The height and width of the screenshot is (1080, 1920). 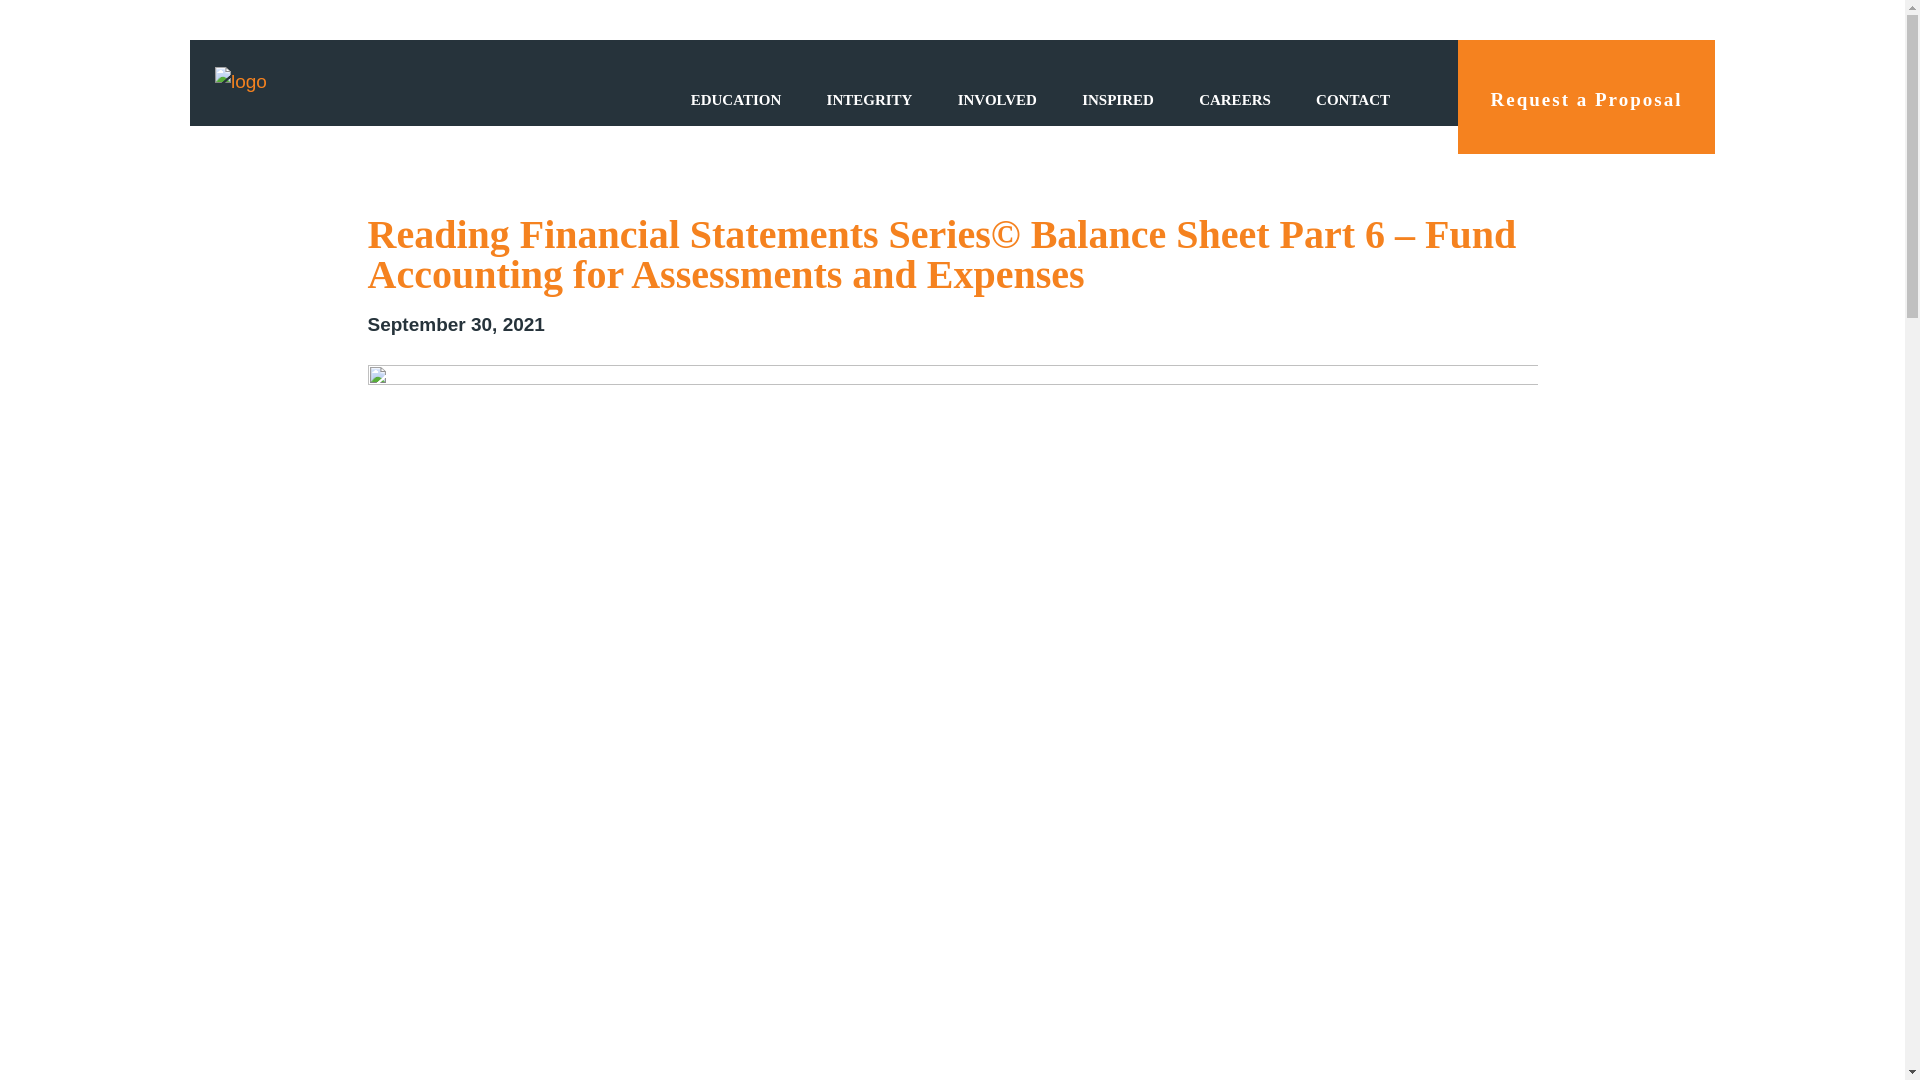 What do you see at coordinates (1117, 100) in the screenshot?
I see `INSPIRED` at bounding box center [1117, 100].